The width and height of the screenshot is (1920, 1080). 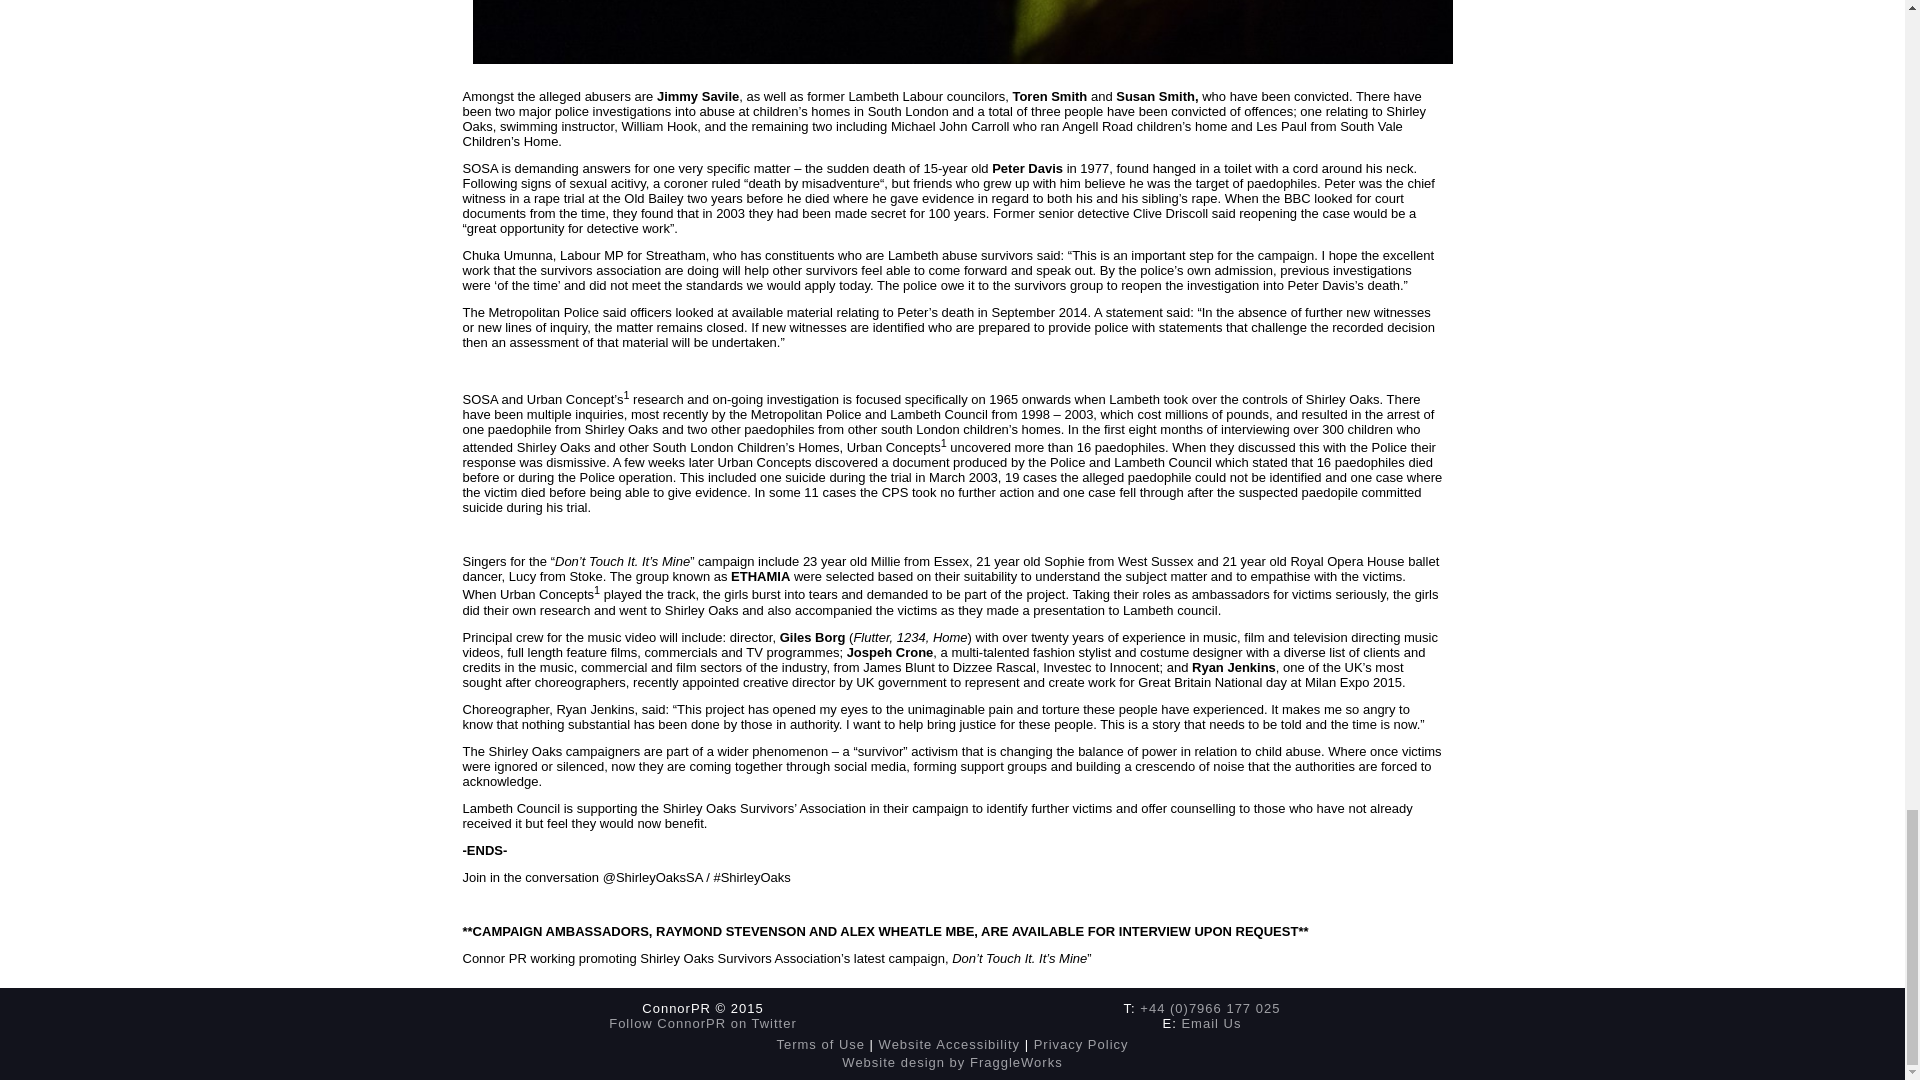 What do you see at coordinates (1081, 1044) in the screenshot?
I see `Privacy Policy` at bounding box center [1081, 1044].